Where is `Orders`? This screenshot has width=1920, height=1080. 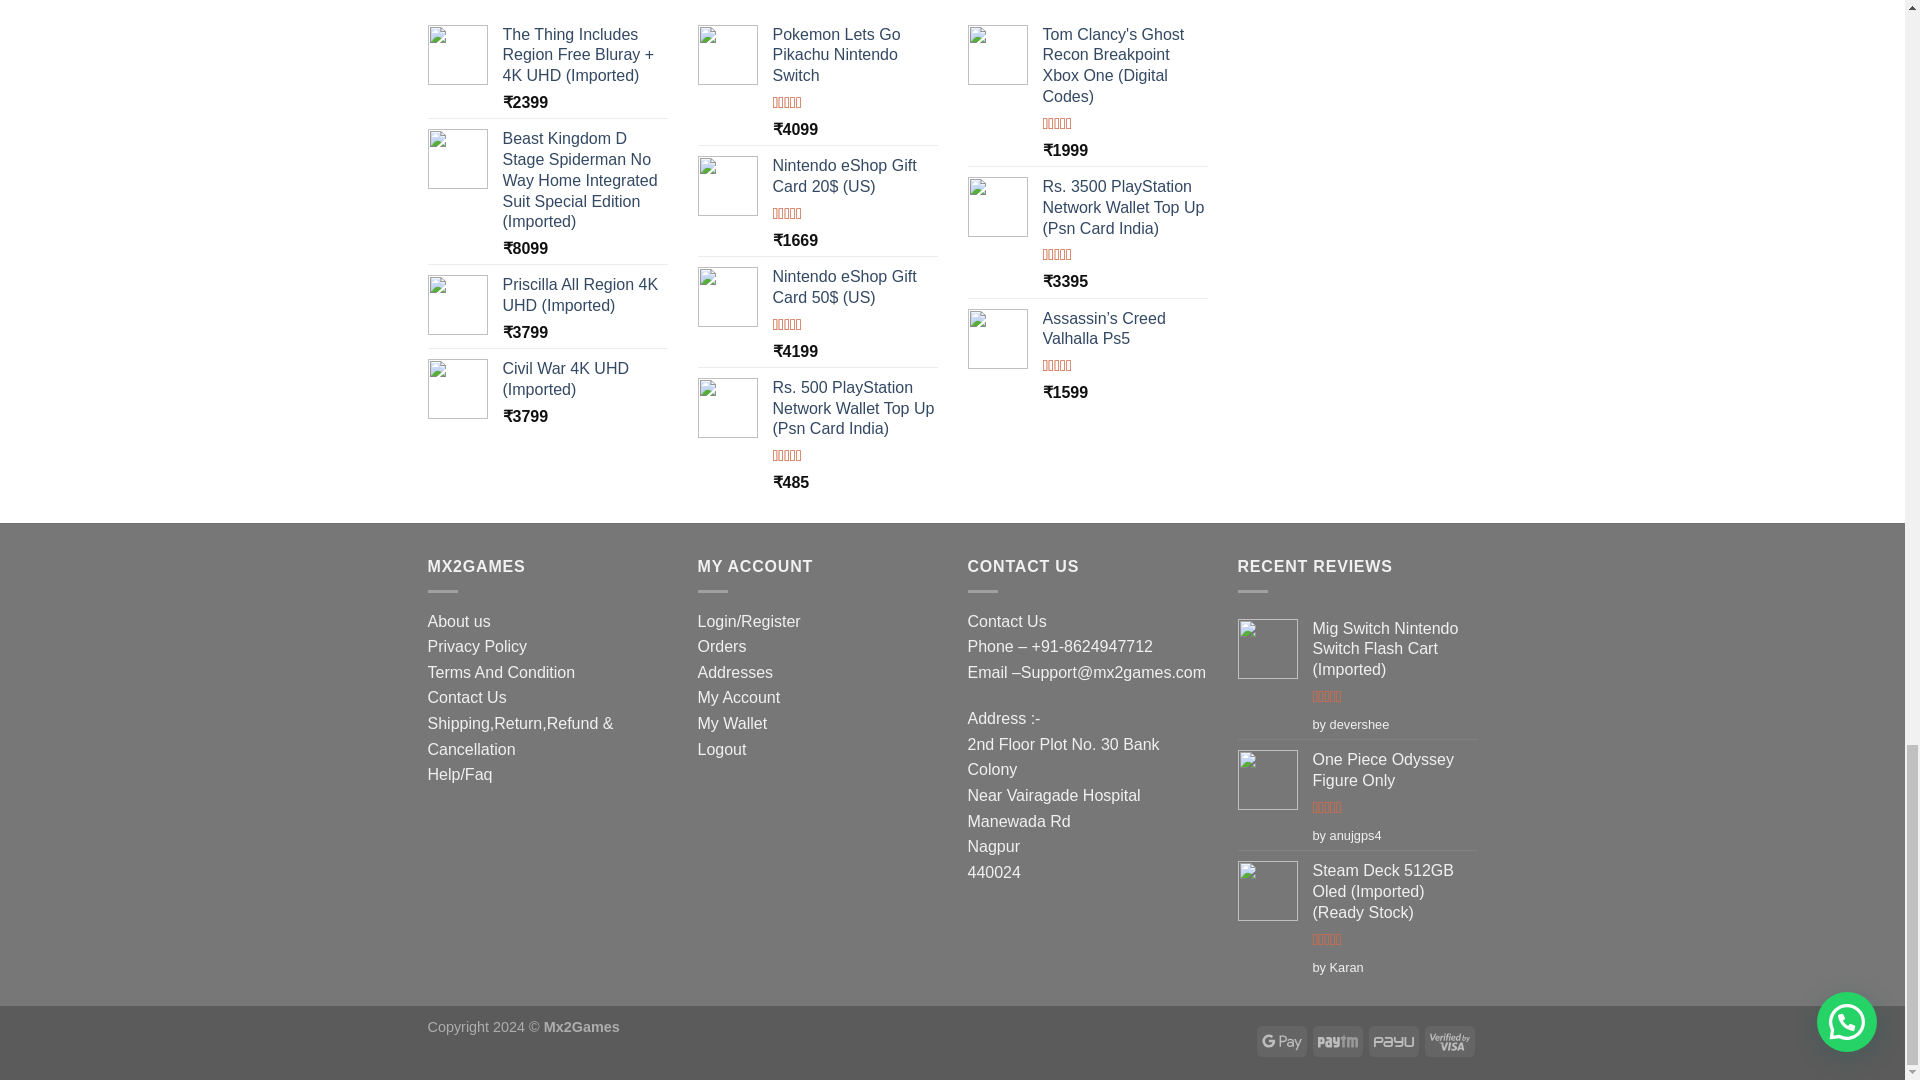
Orders is located at coordinates (722, 646).